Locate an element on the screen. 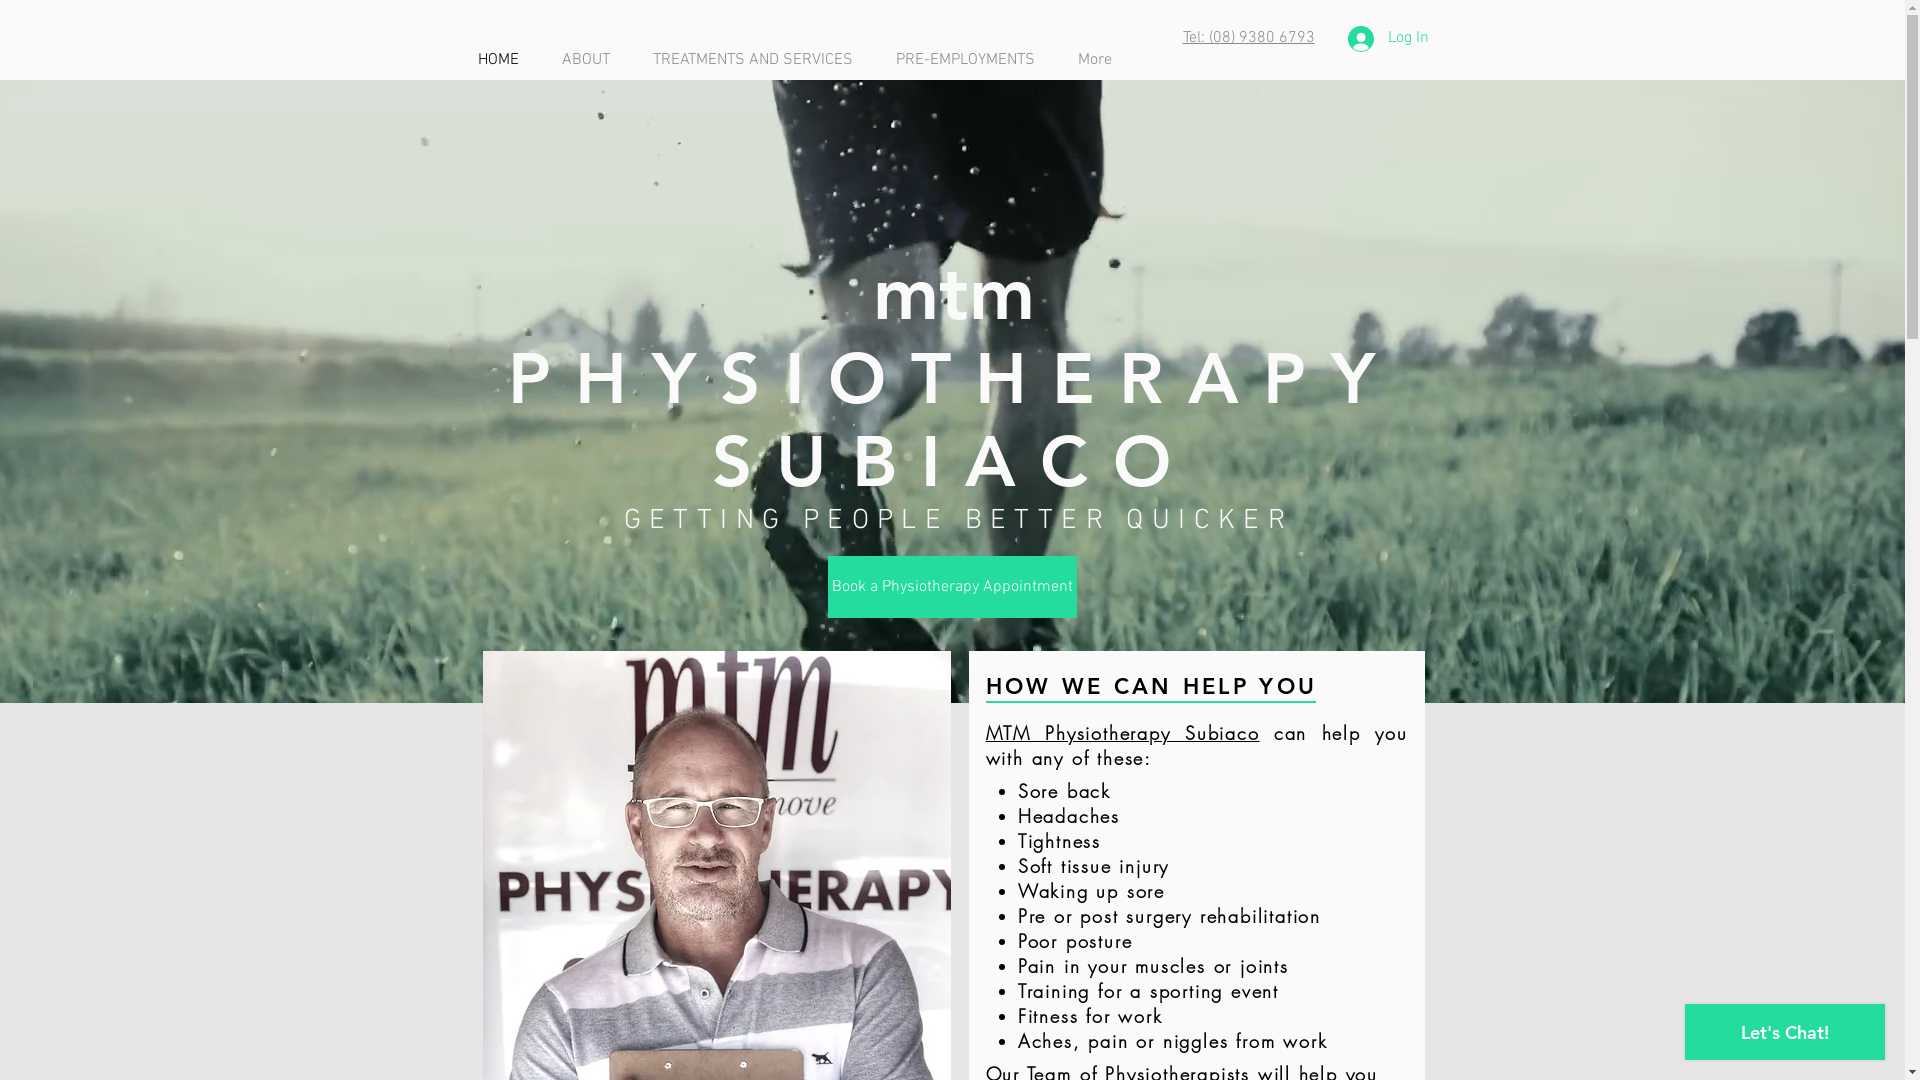 This screenshot has width=1920, height=1080. TREATMENTS AND SERVICES is located at coordinates (760, 60).